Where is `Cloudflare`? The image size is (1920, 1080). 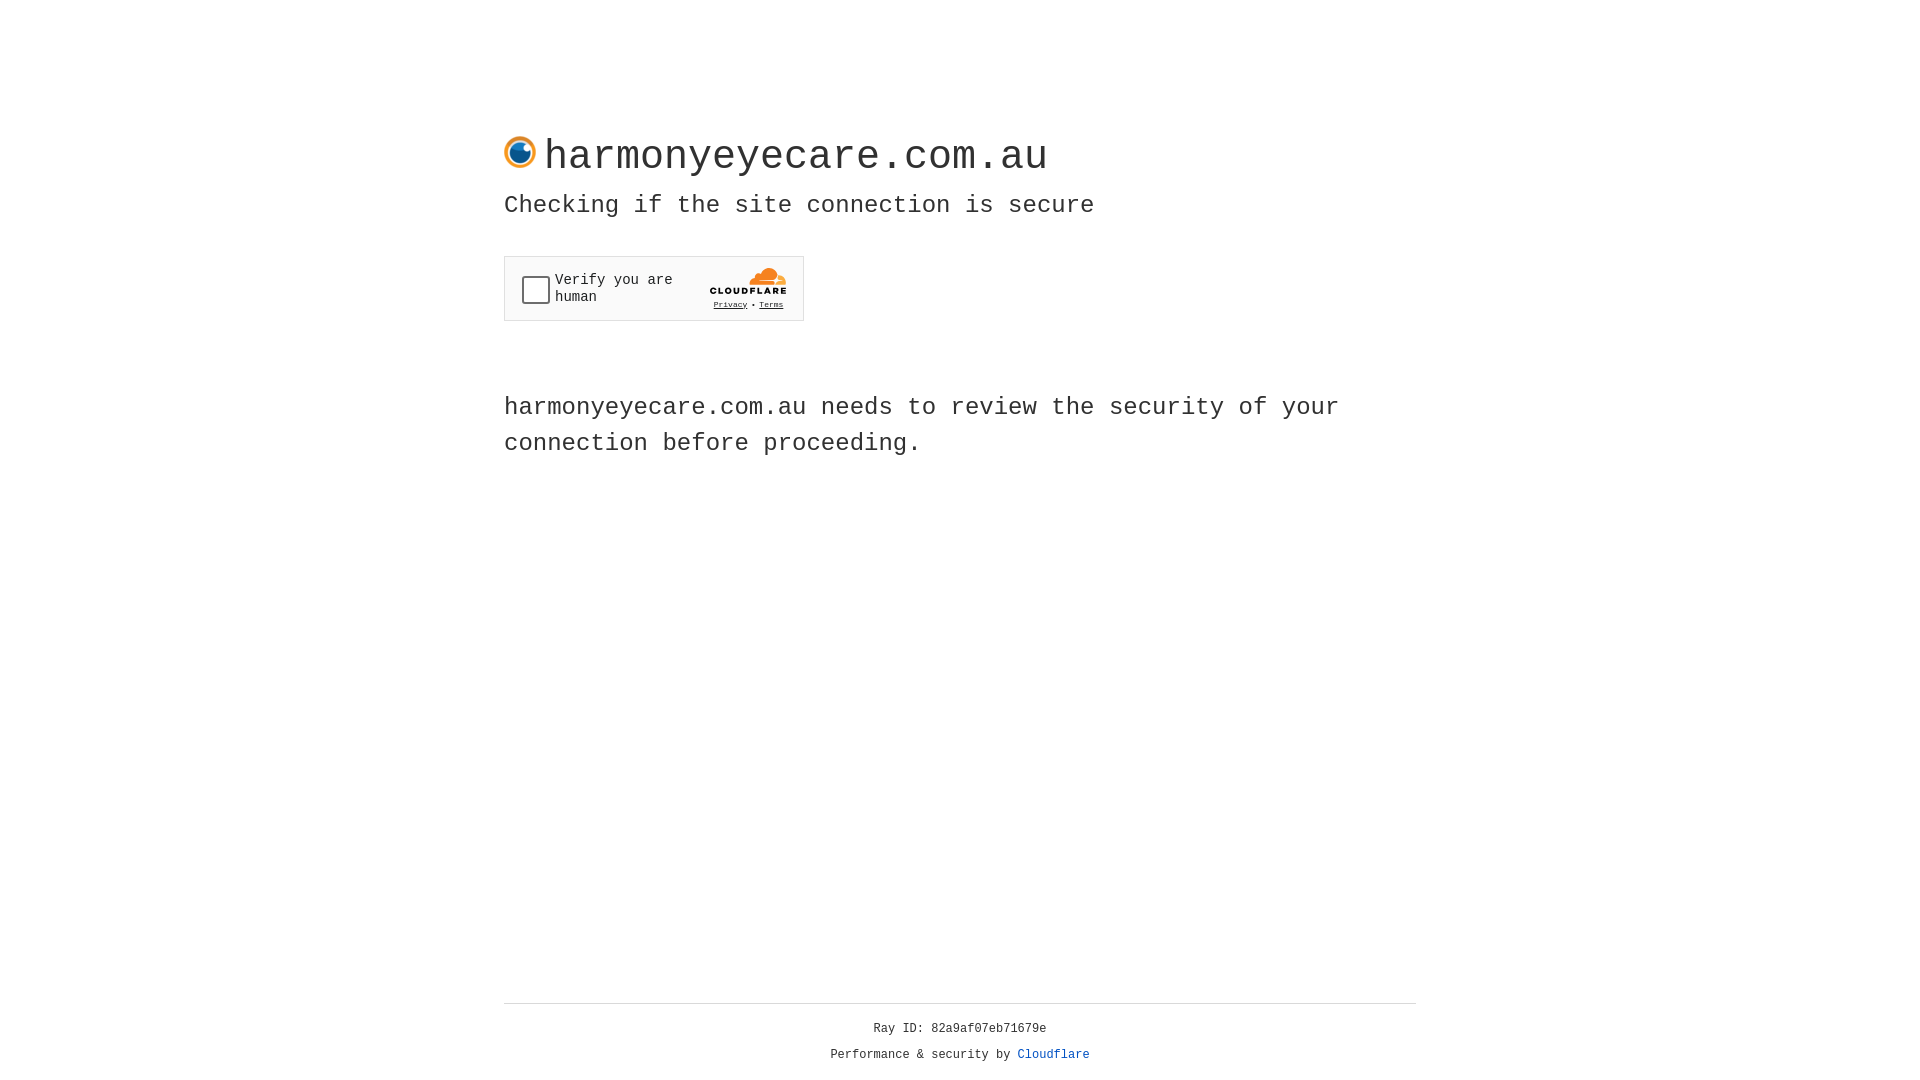
Cloudflare is located at coordinates (1054, 1055).